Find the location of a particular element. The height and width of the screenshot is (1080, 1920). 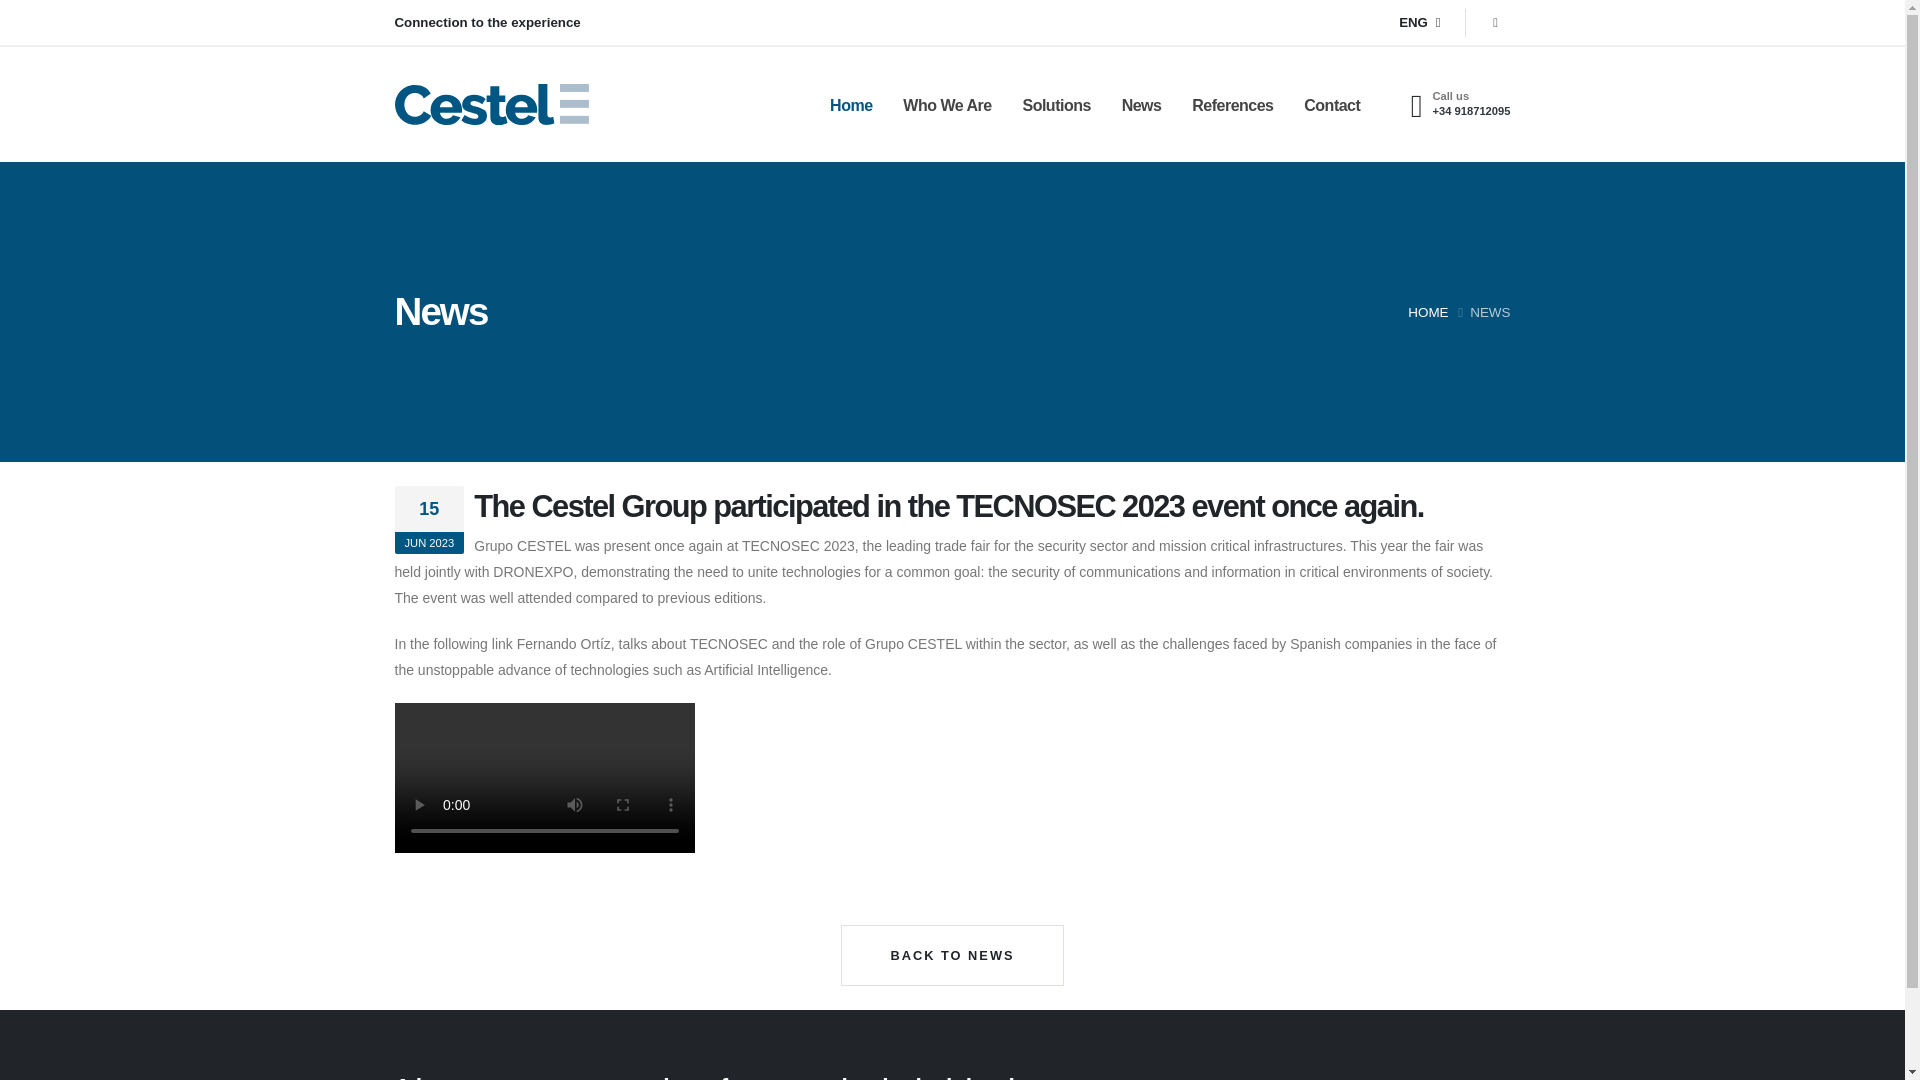

Linkedin is located at coordinates (1492, 1016).